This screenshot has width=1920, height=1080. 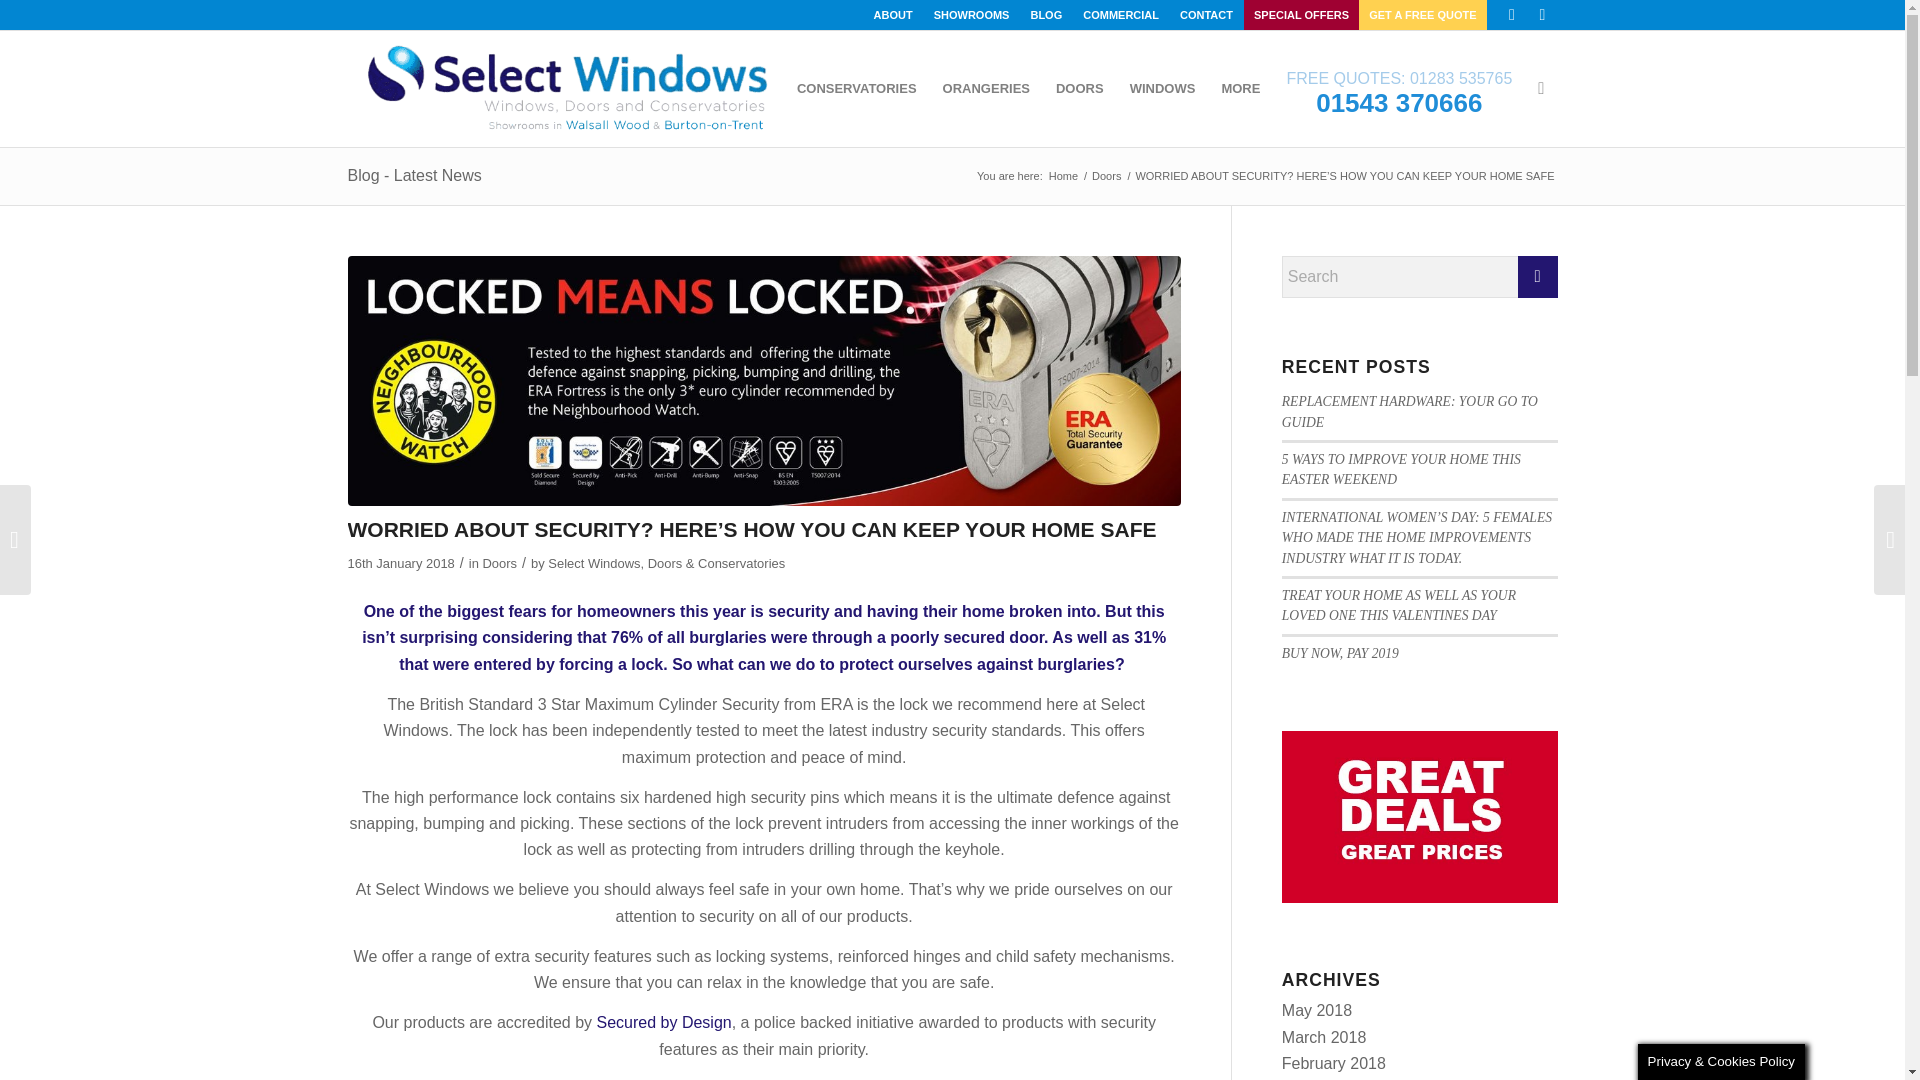 I want to click on SHOWROOMS, so click(x=971, y=15).